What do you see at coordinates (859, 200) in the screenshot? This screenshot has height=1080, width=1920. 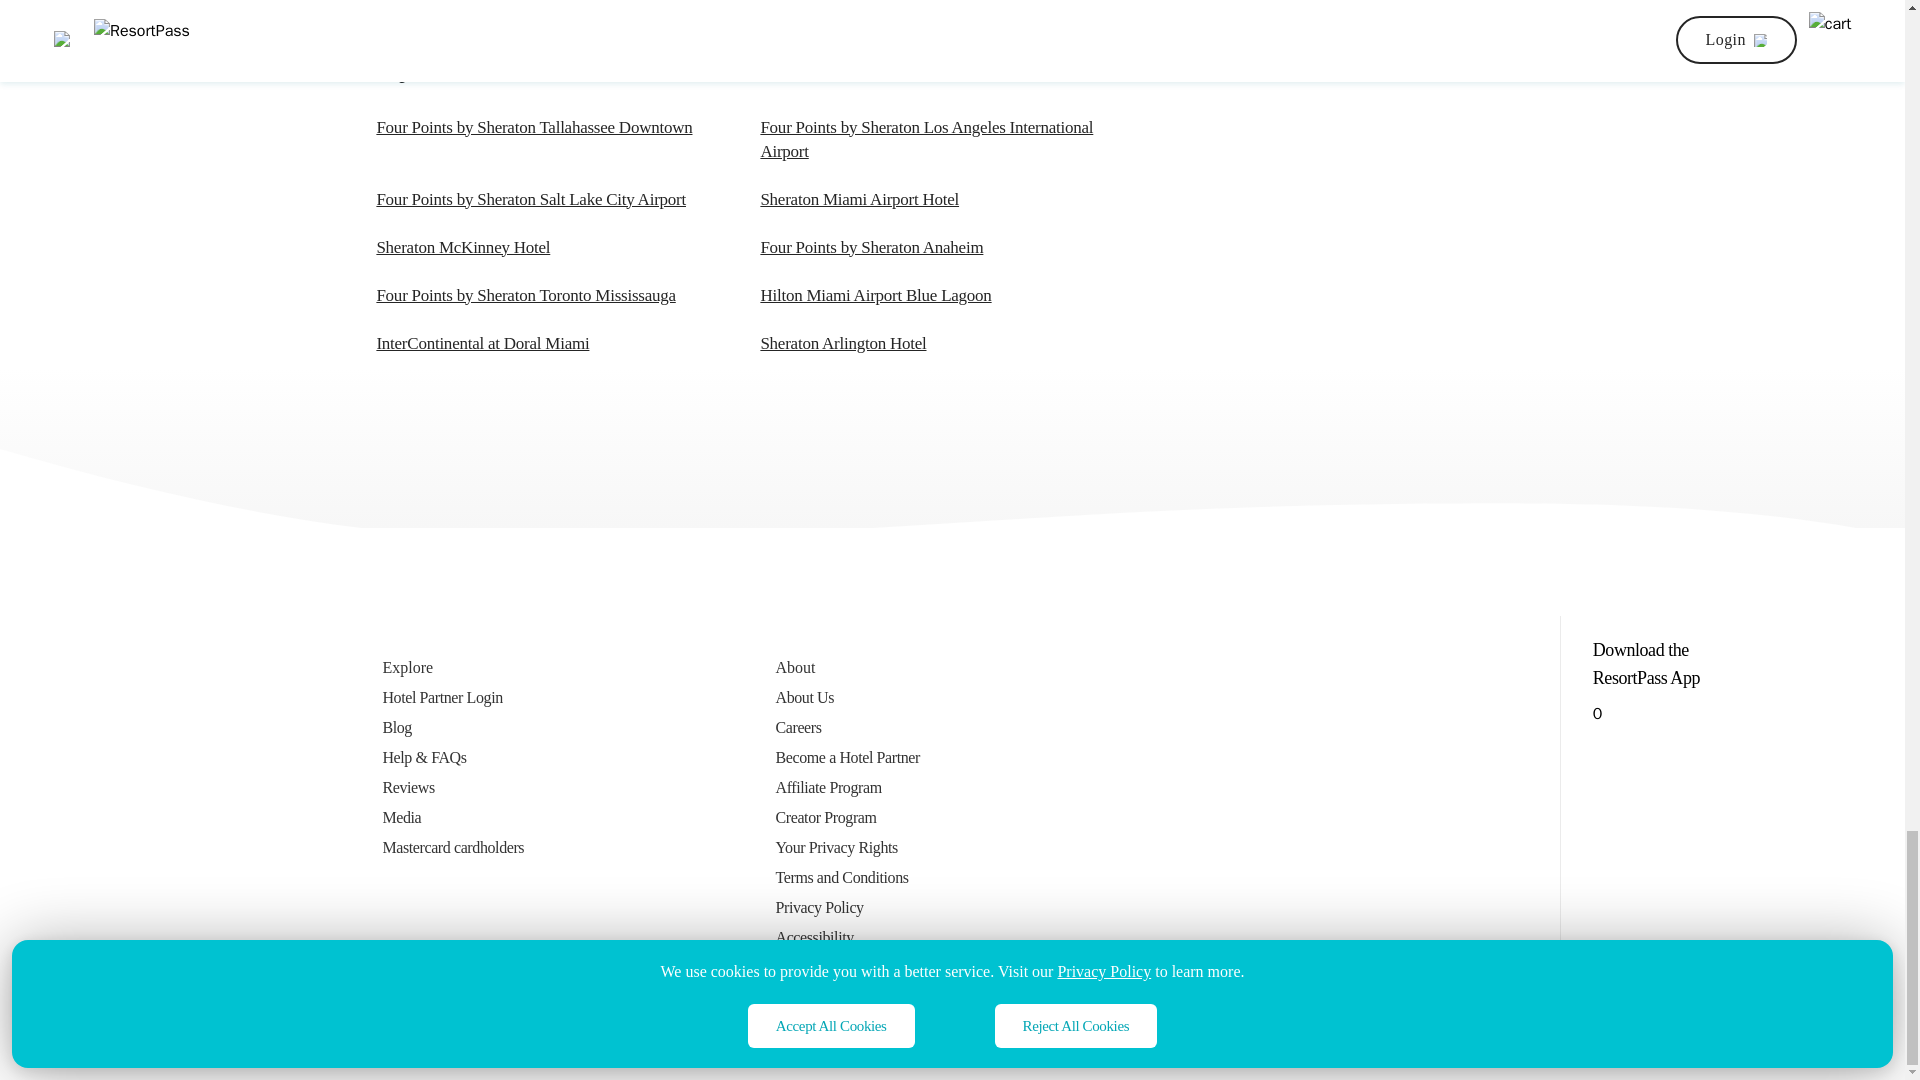 I see `Visit Sheraton Miami Airport Hotel` at bounding box center [859, 200].